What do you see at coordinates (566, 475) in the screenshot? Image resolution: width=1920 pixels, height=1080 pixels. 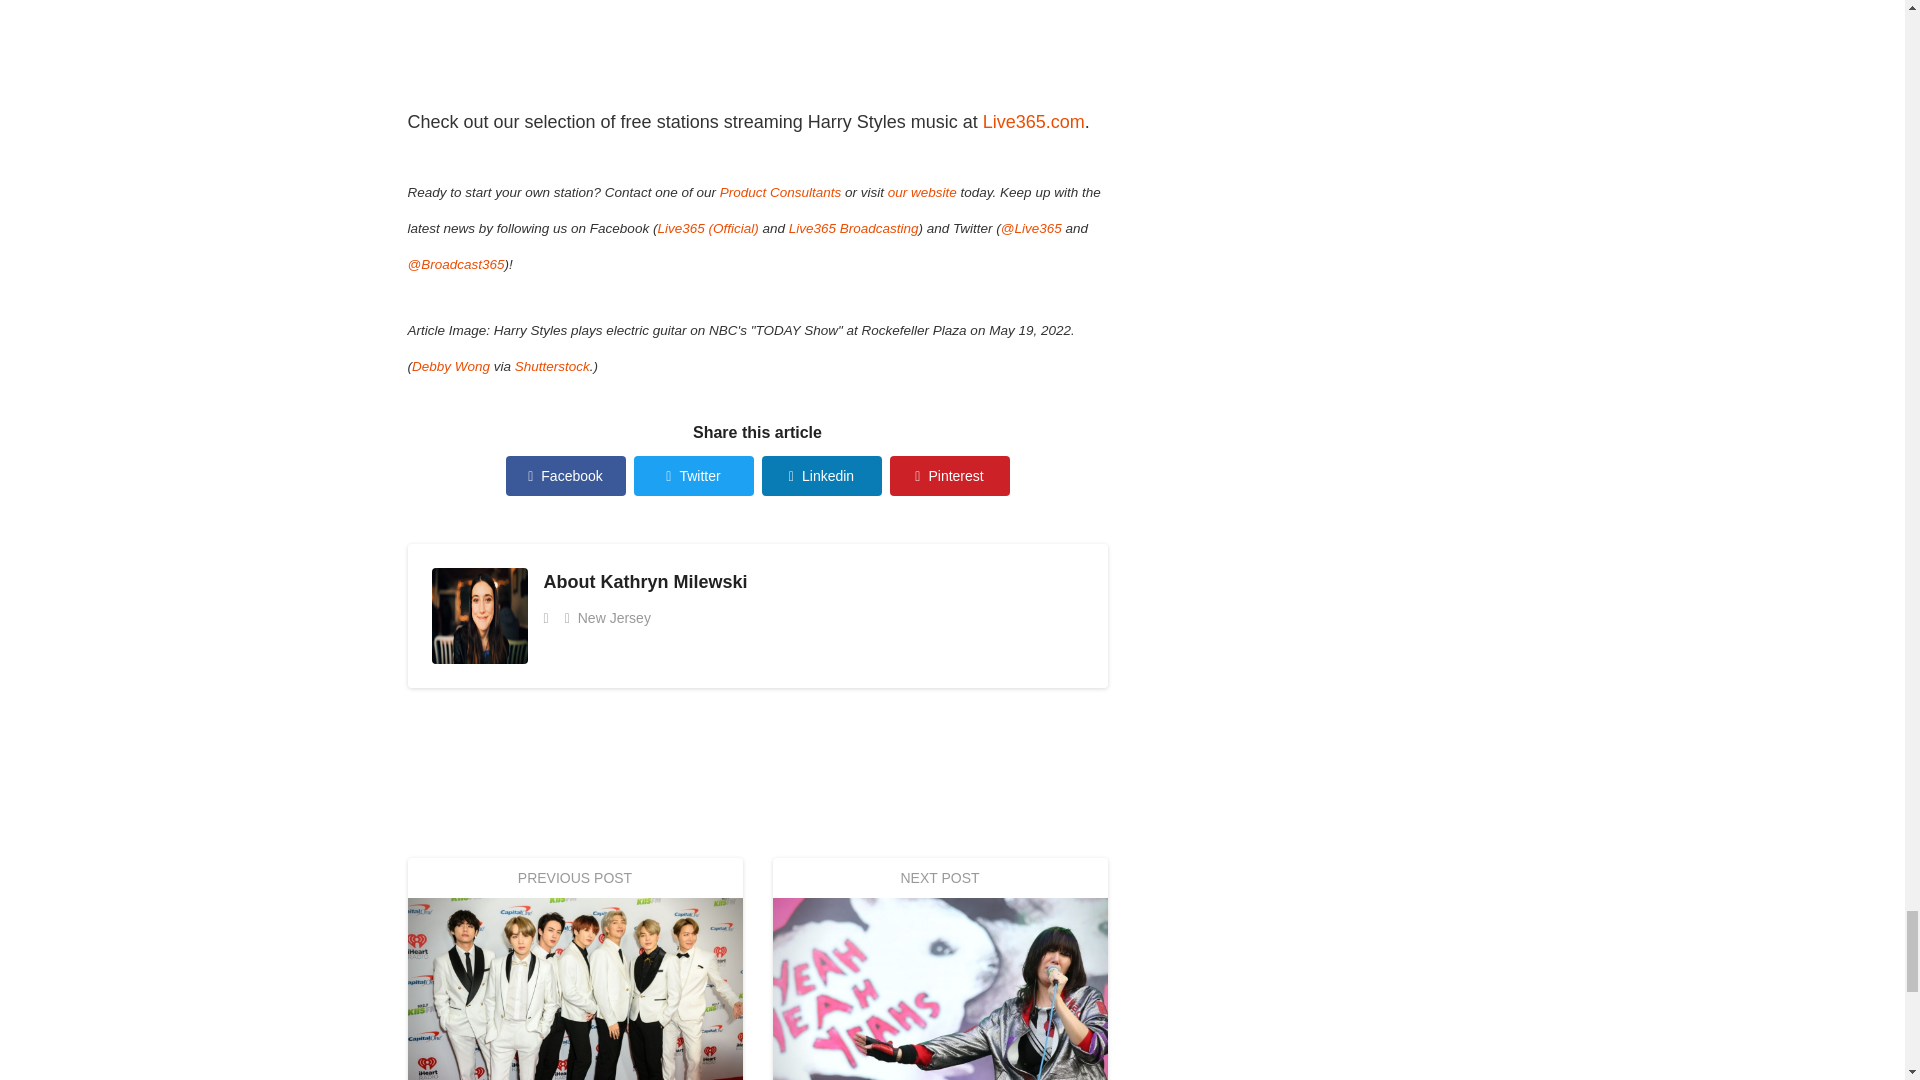 I see `Share on Facebook` at bounding box center [566, 475].